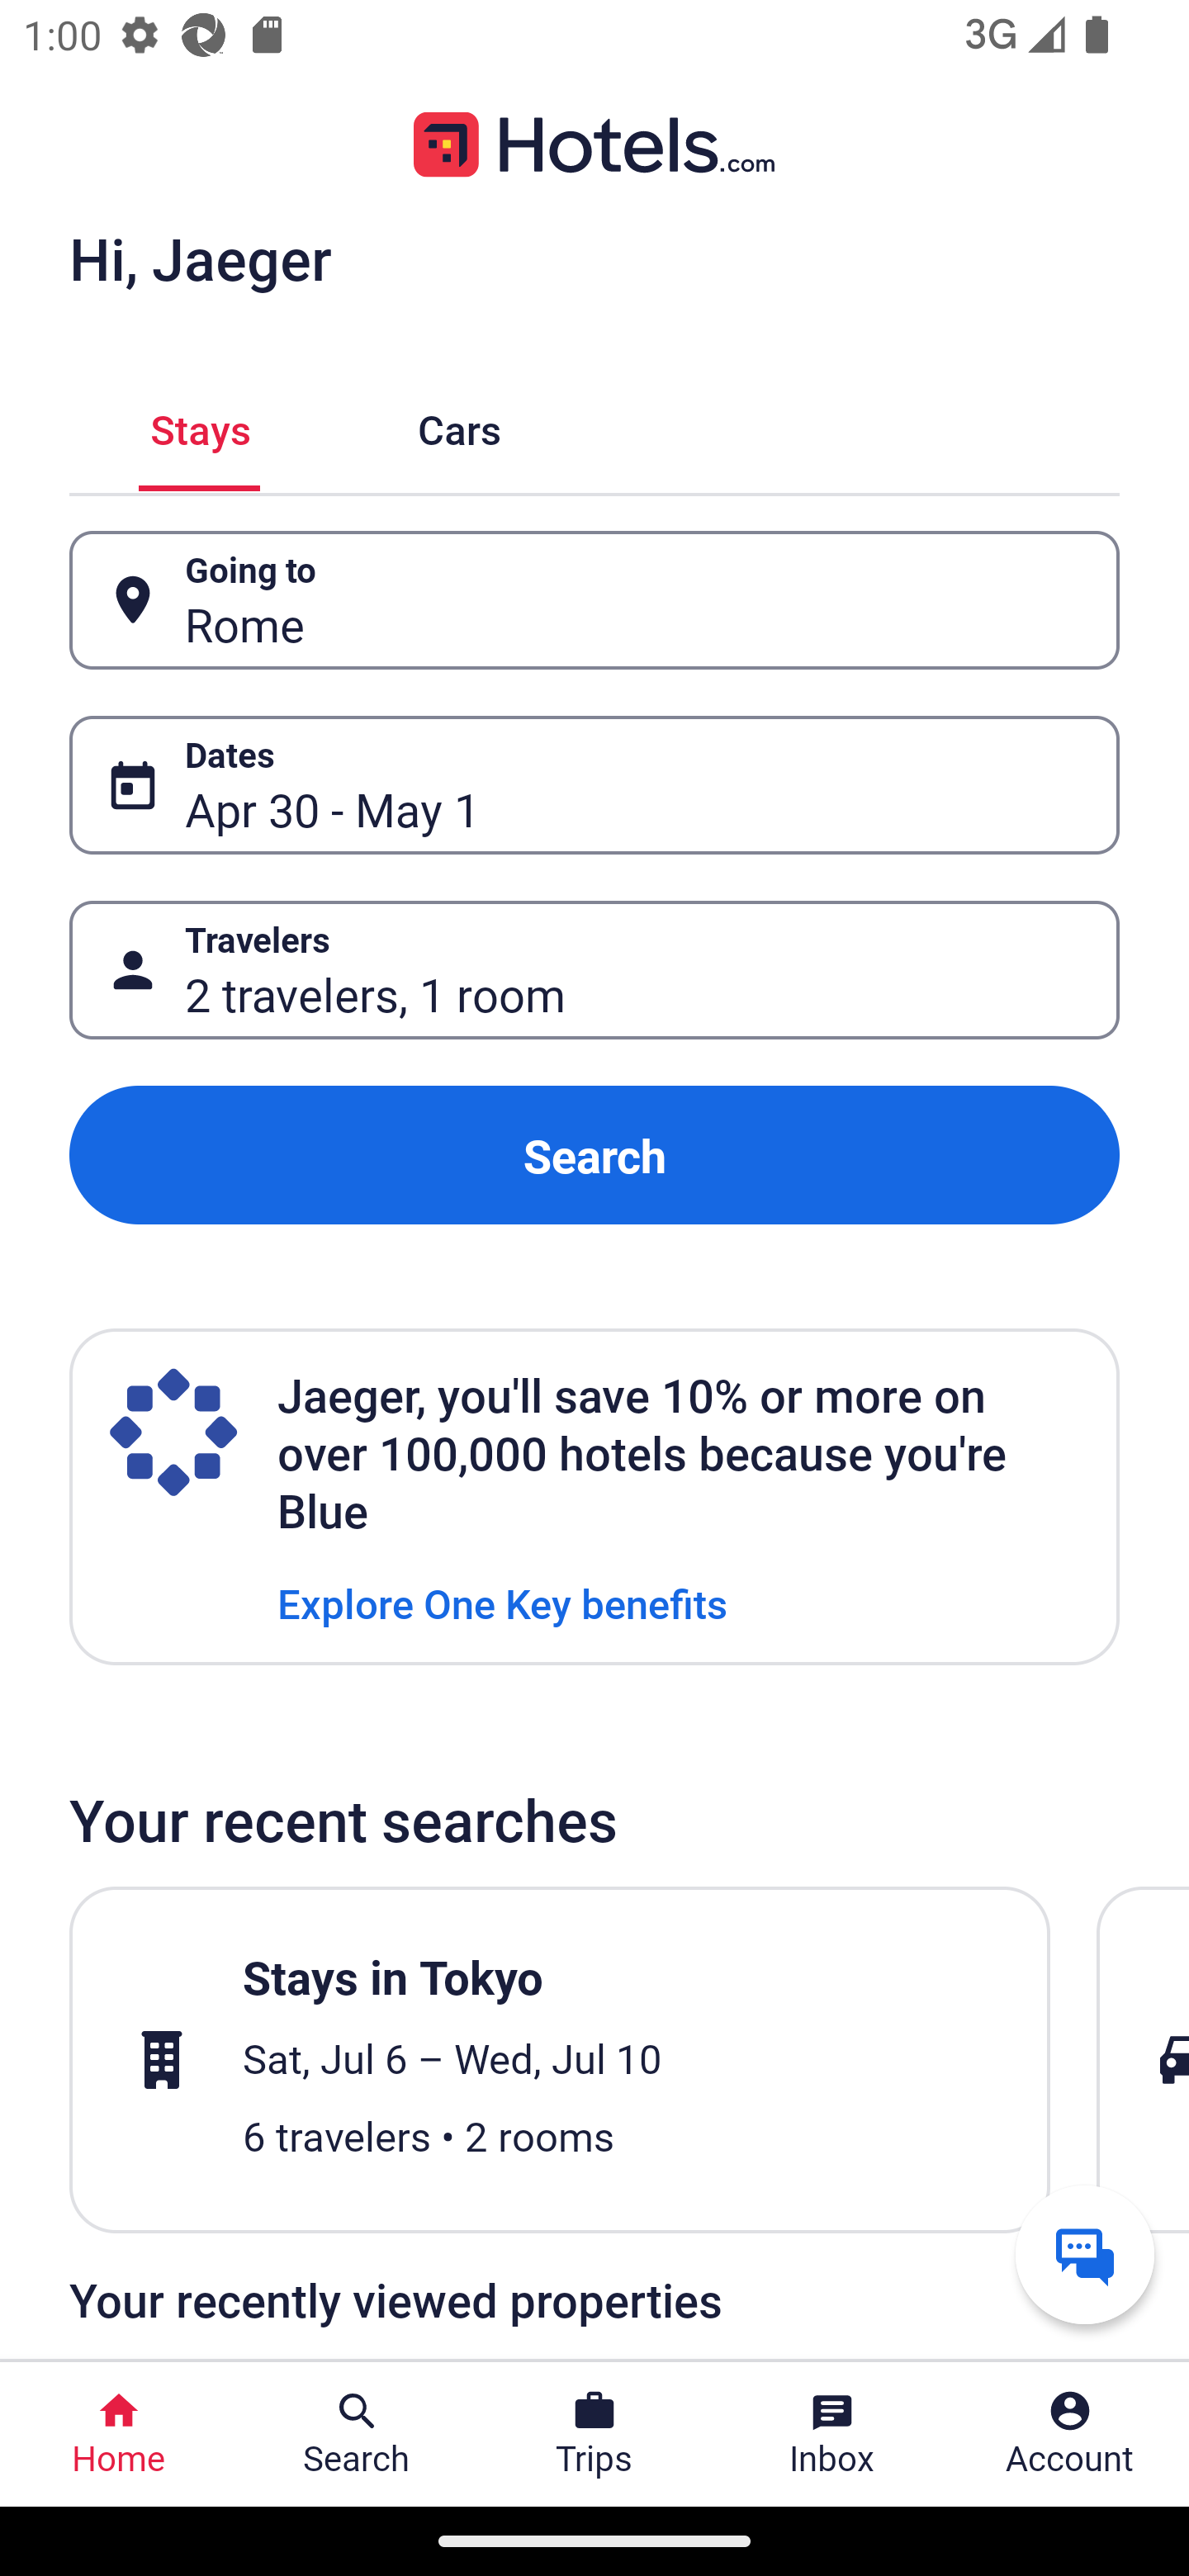 The image size is (1189, 2576). Describe the element at coordinates (1070, 2434) in the screenshot. I see `Account Profile. Button` at that location.